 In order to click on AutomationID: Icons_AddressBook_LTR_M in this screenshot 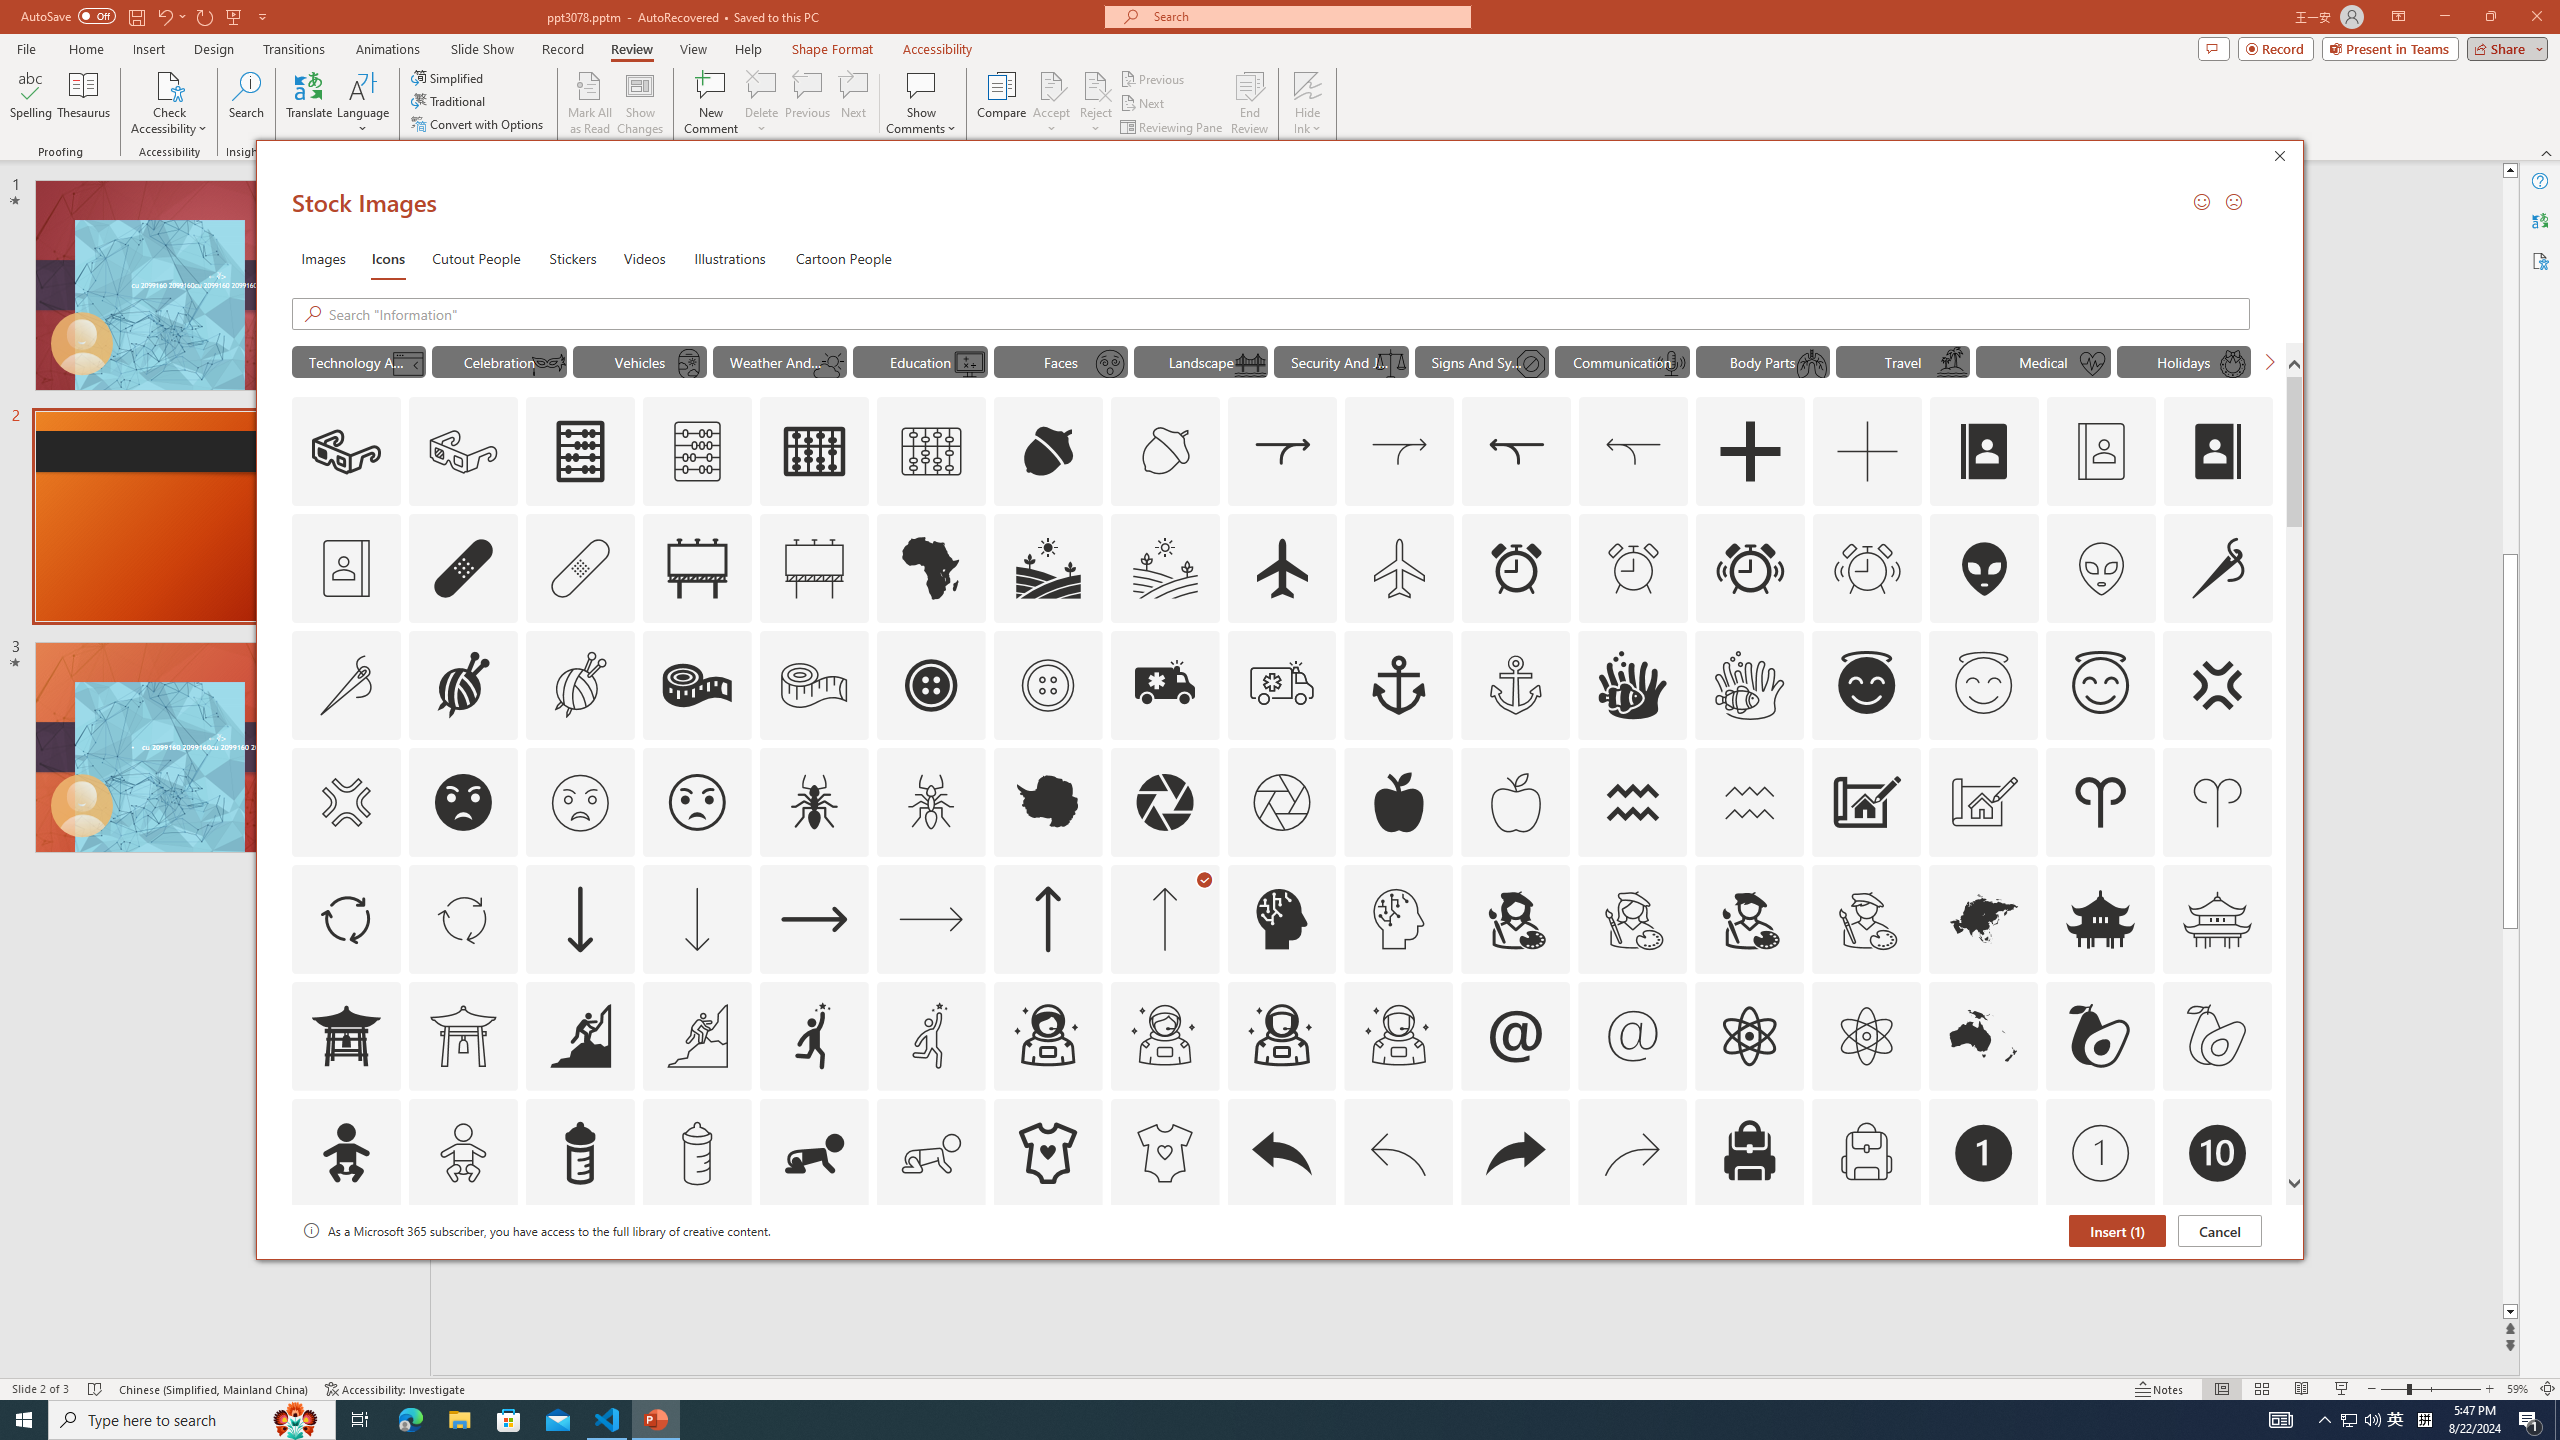, I will do `click(2101, 452)`.